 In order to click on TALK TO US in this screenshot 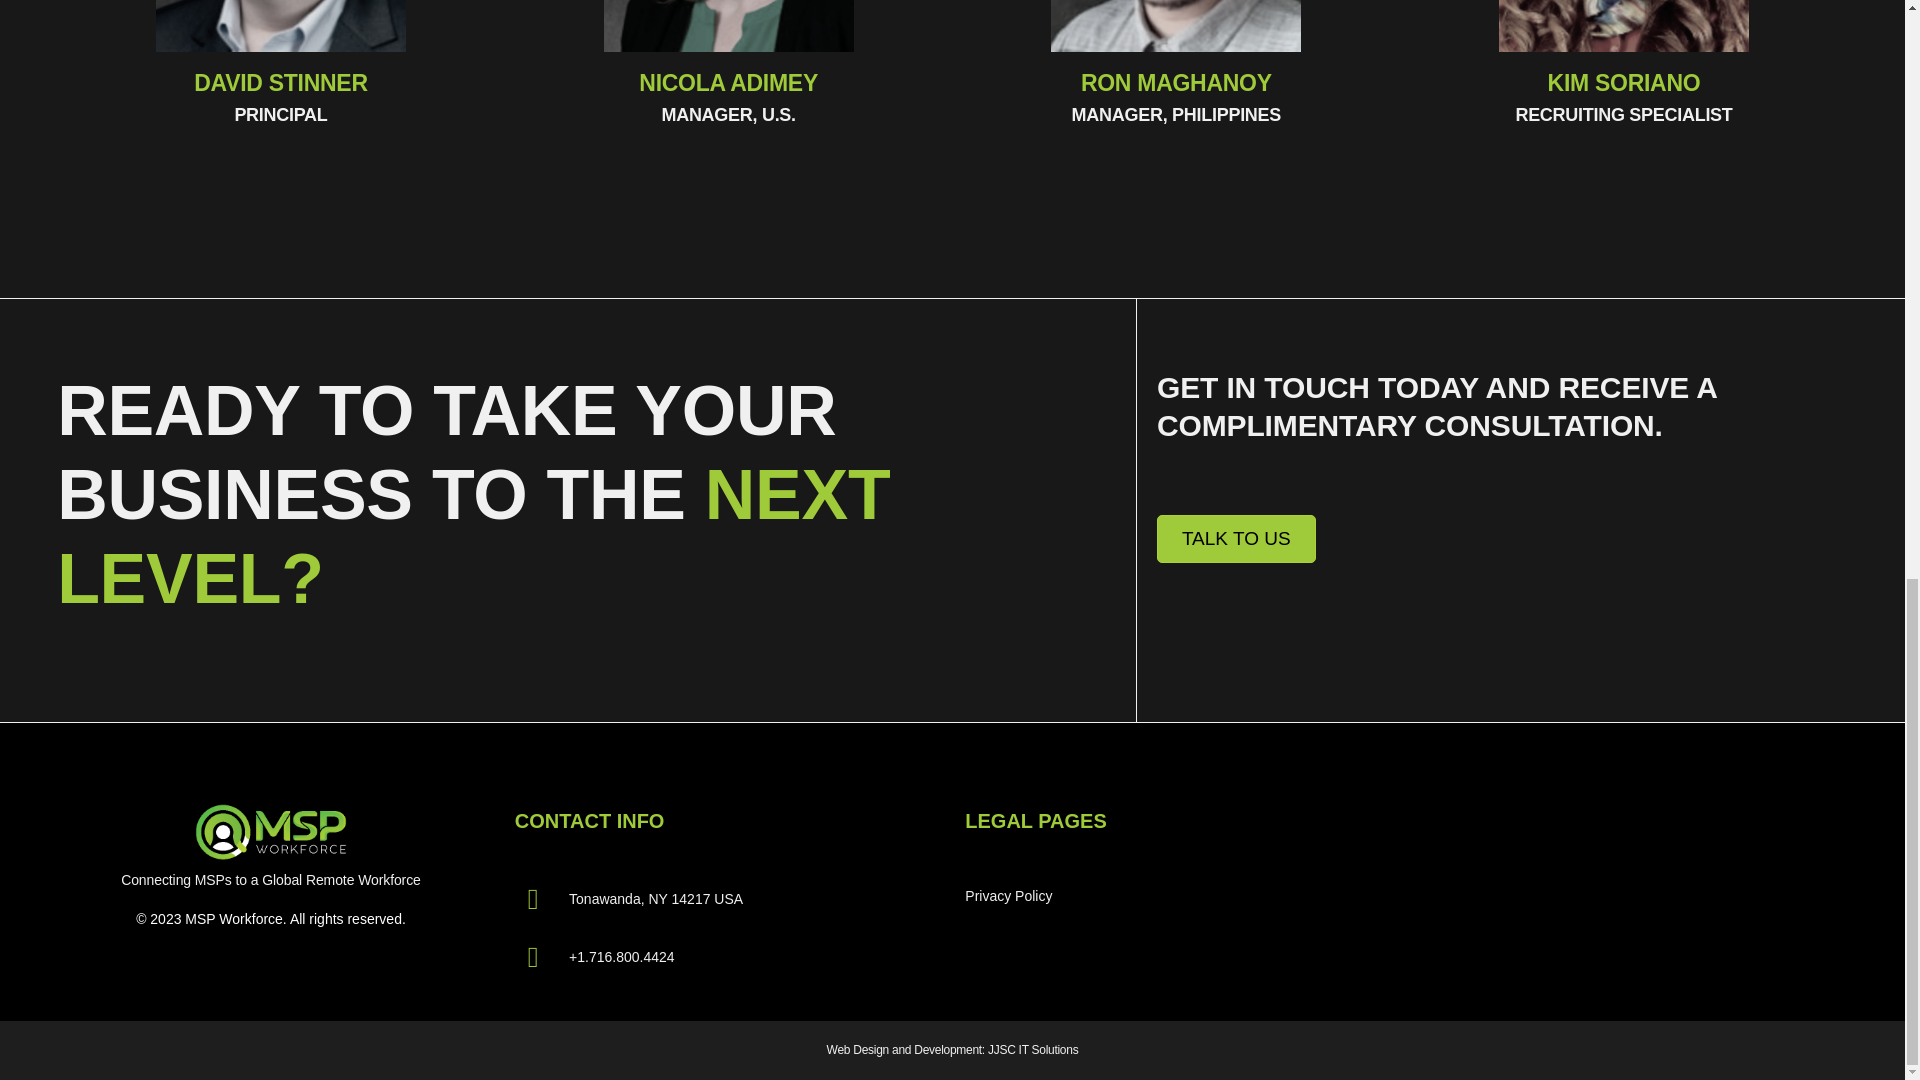, I will do `click(1236, 539)`.